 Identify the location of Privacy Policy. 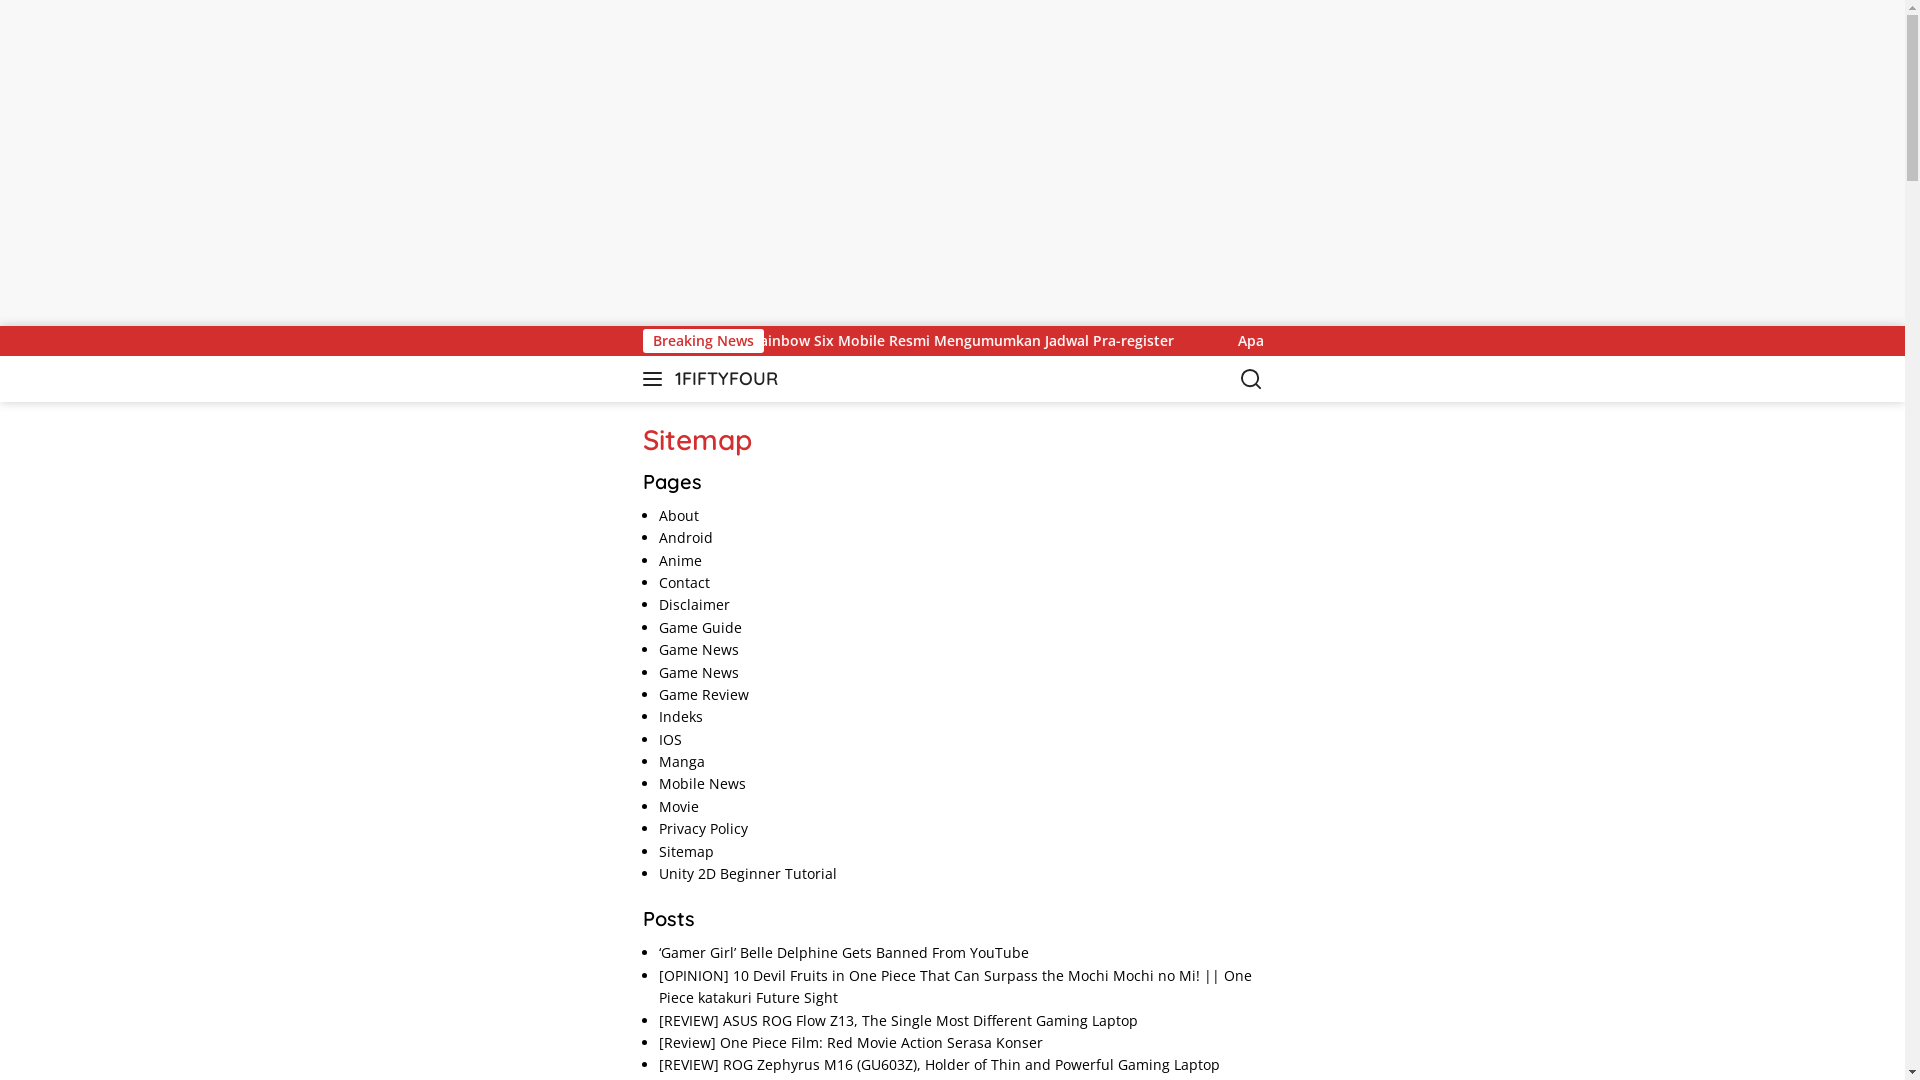
(704, 828).